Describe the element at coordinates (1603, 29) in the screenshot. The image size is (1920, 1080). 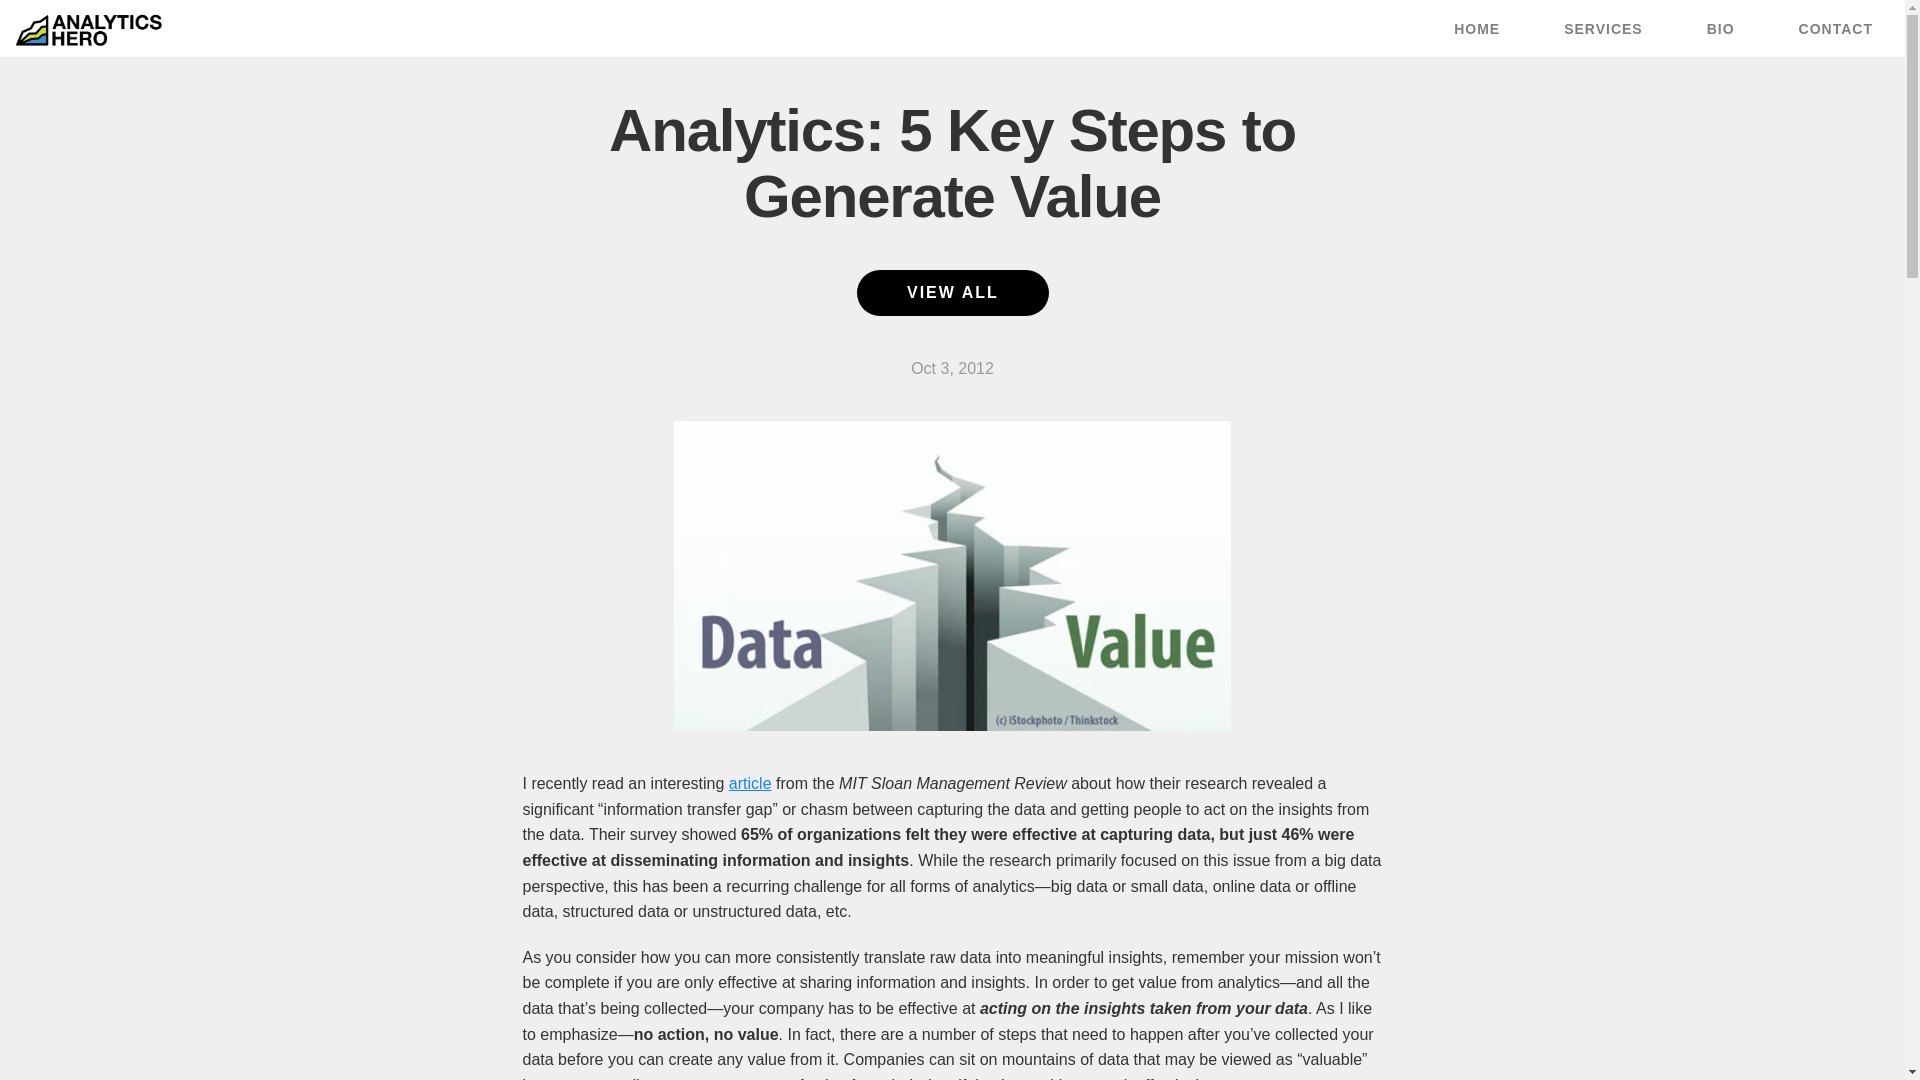
I see `SERVICES` at that location.